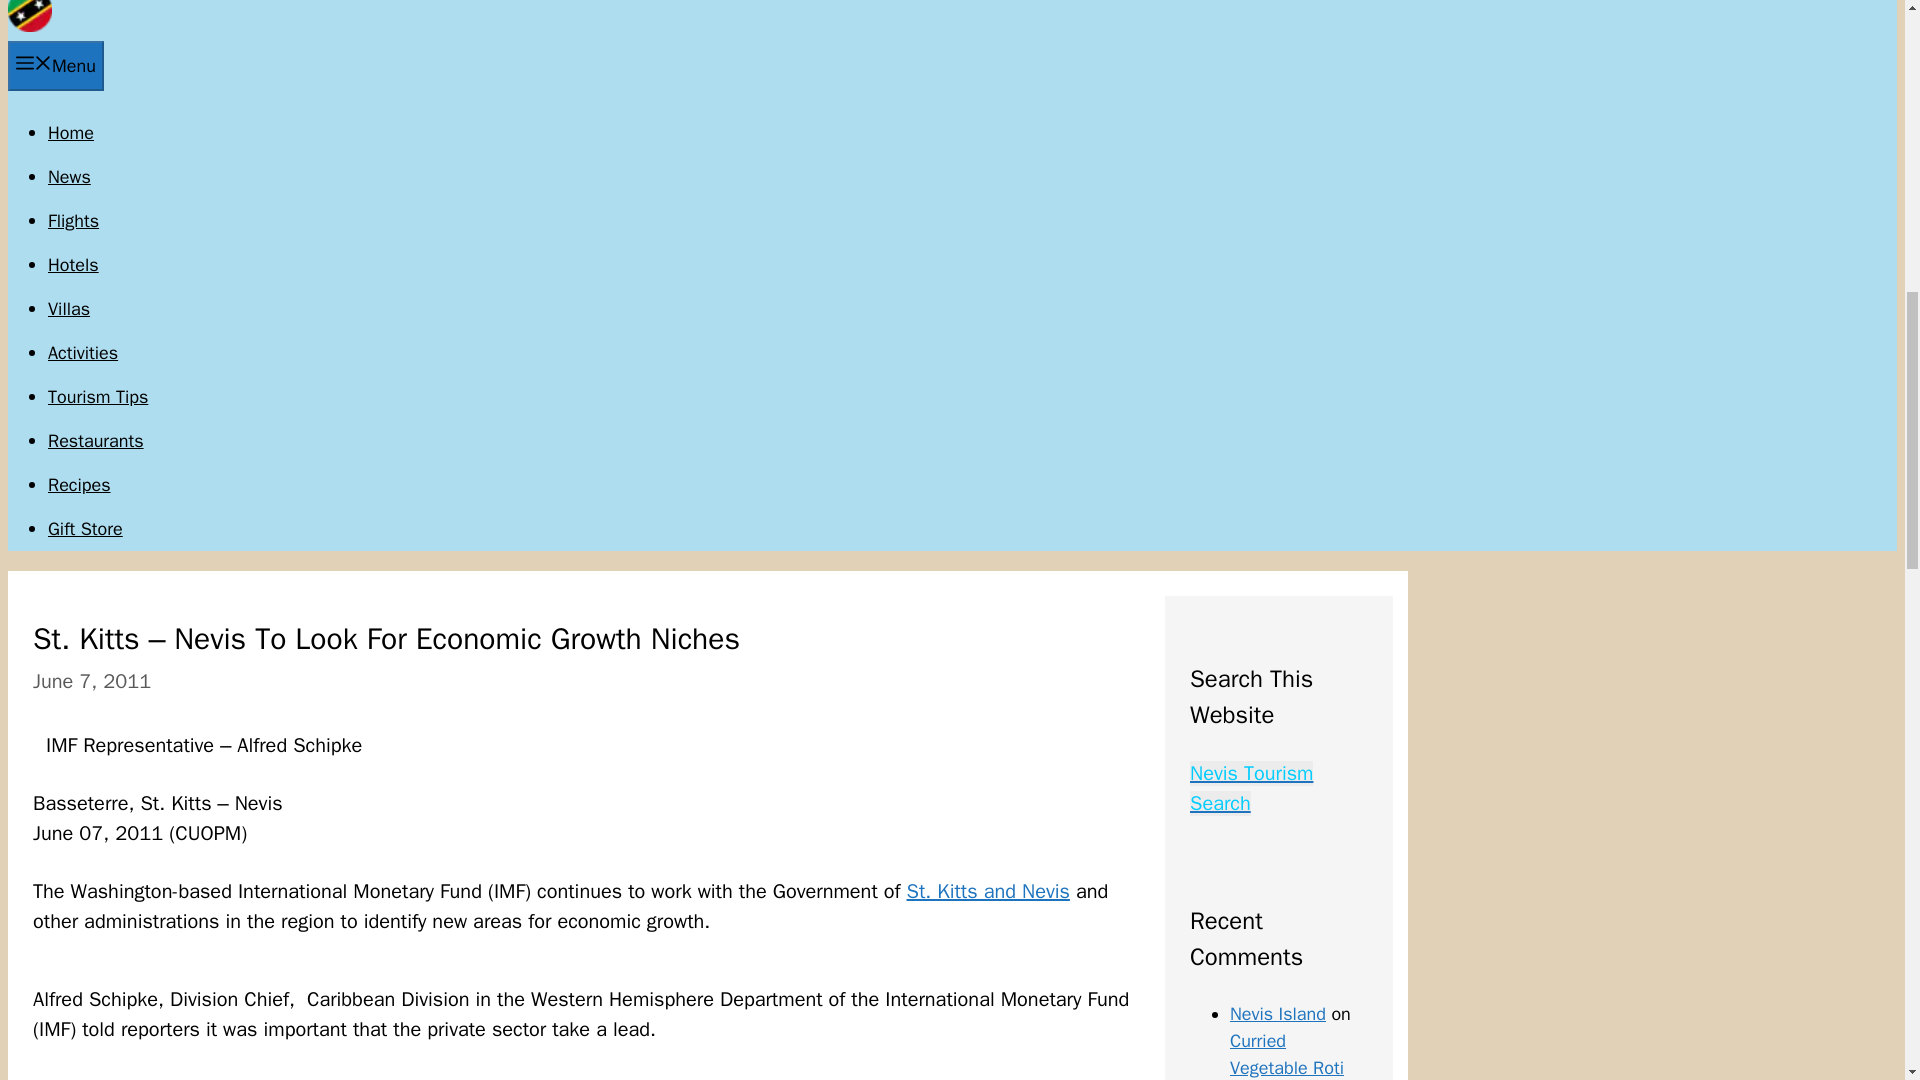 The image size is (1920, 1080). I want to click on St. Kitts and Nevis, so click(988, 891).